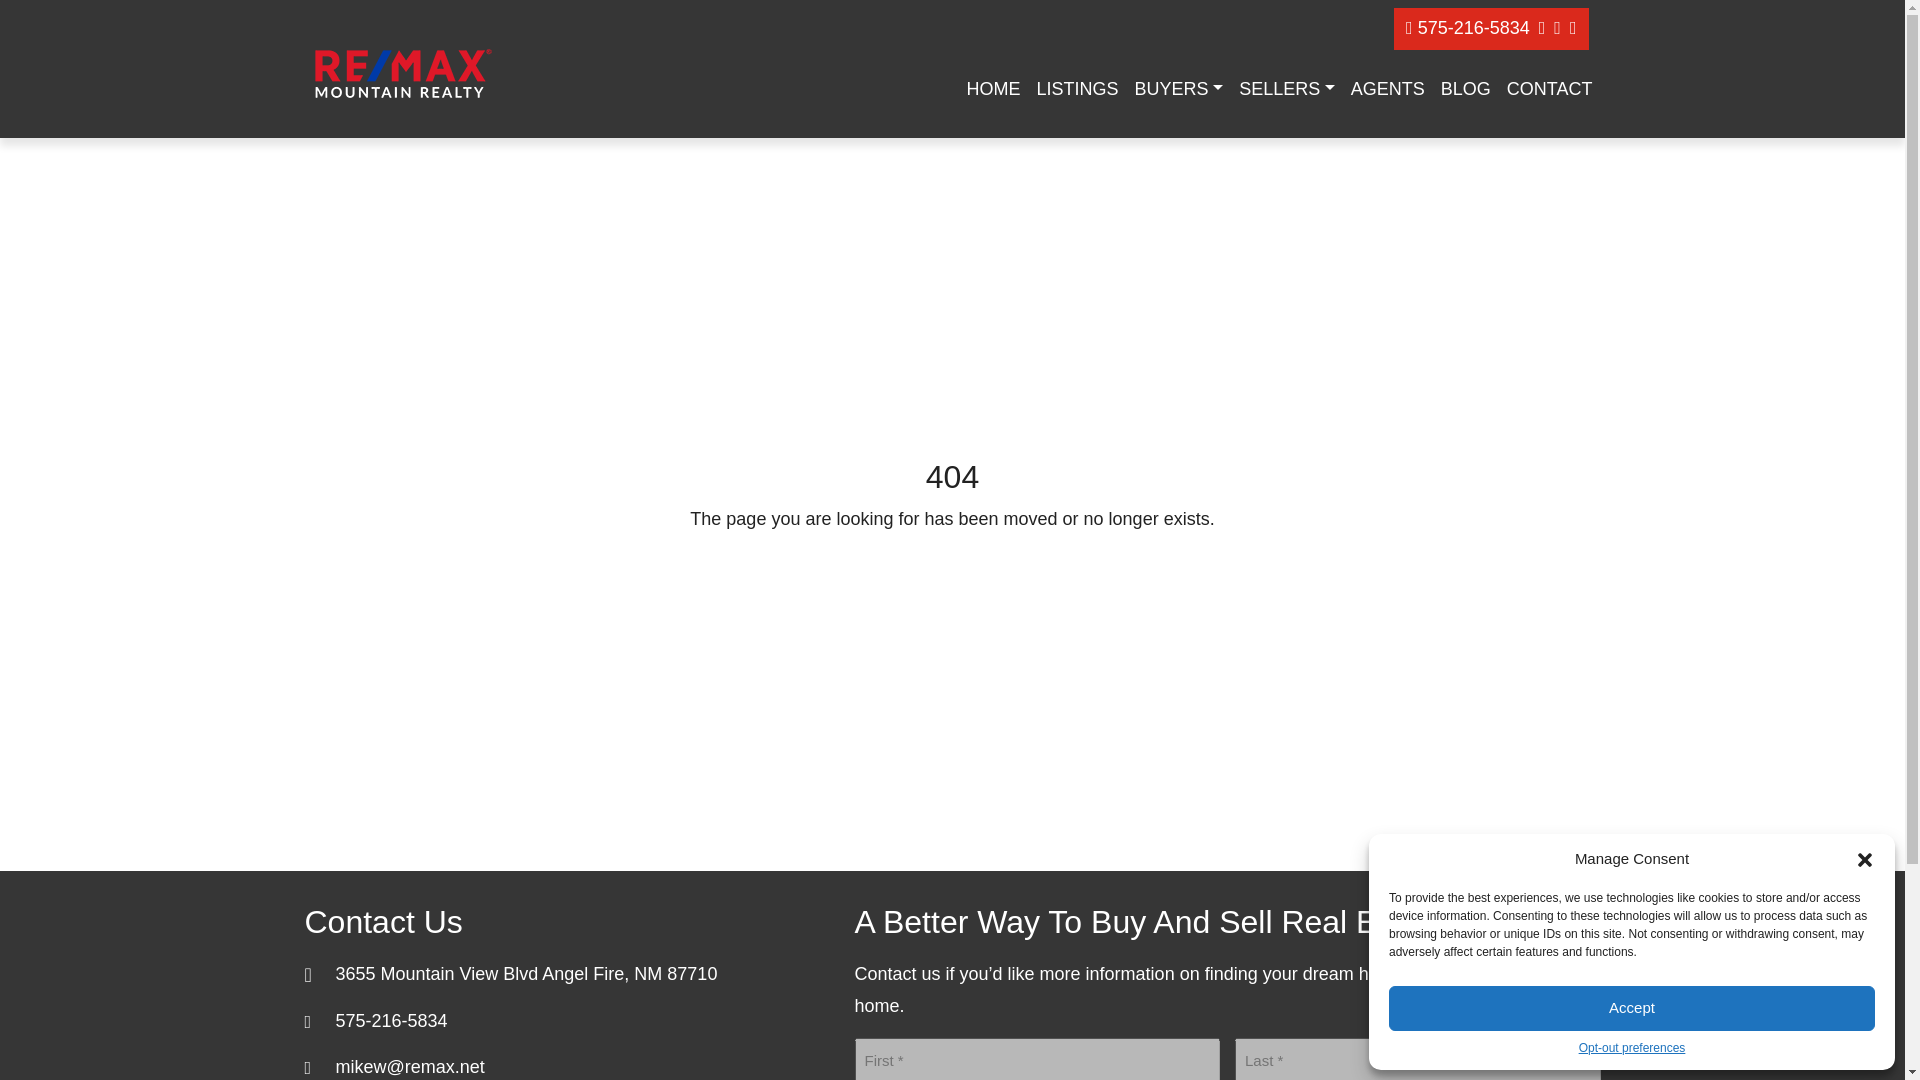  I want to click on HOME, so click(994, 90).